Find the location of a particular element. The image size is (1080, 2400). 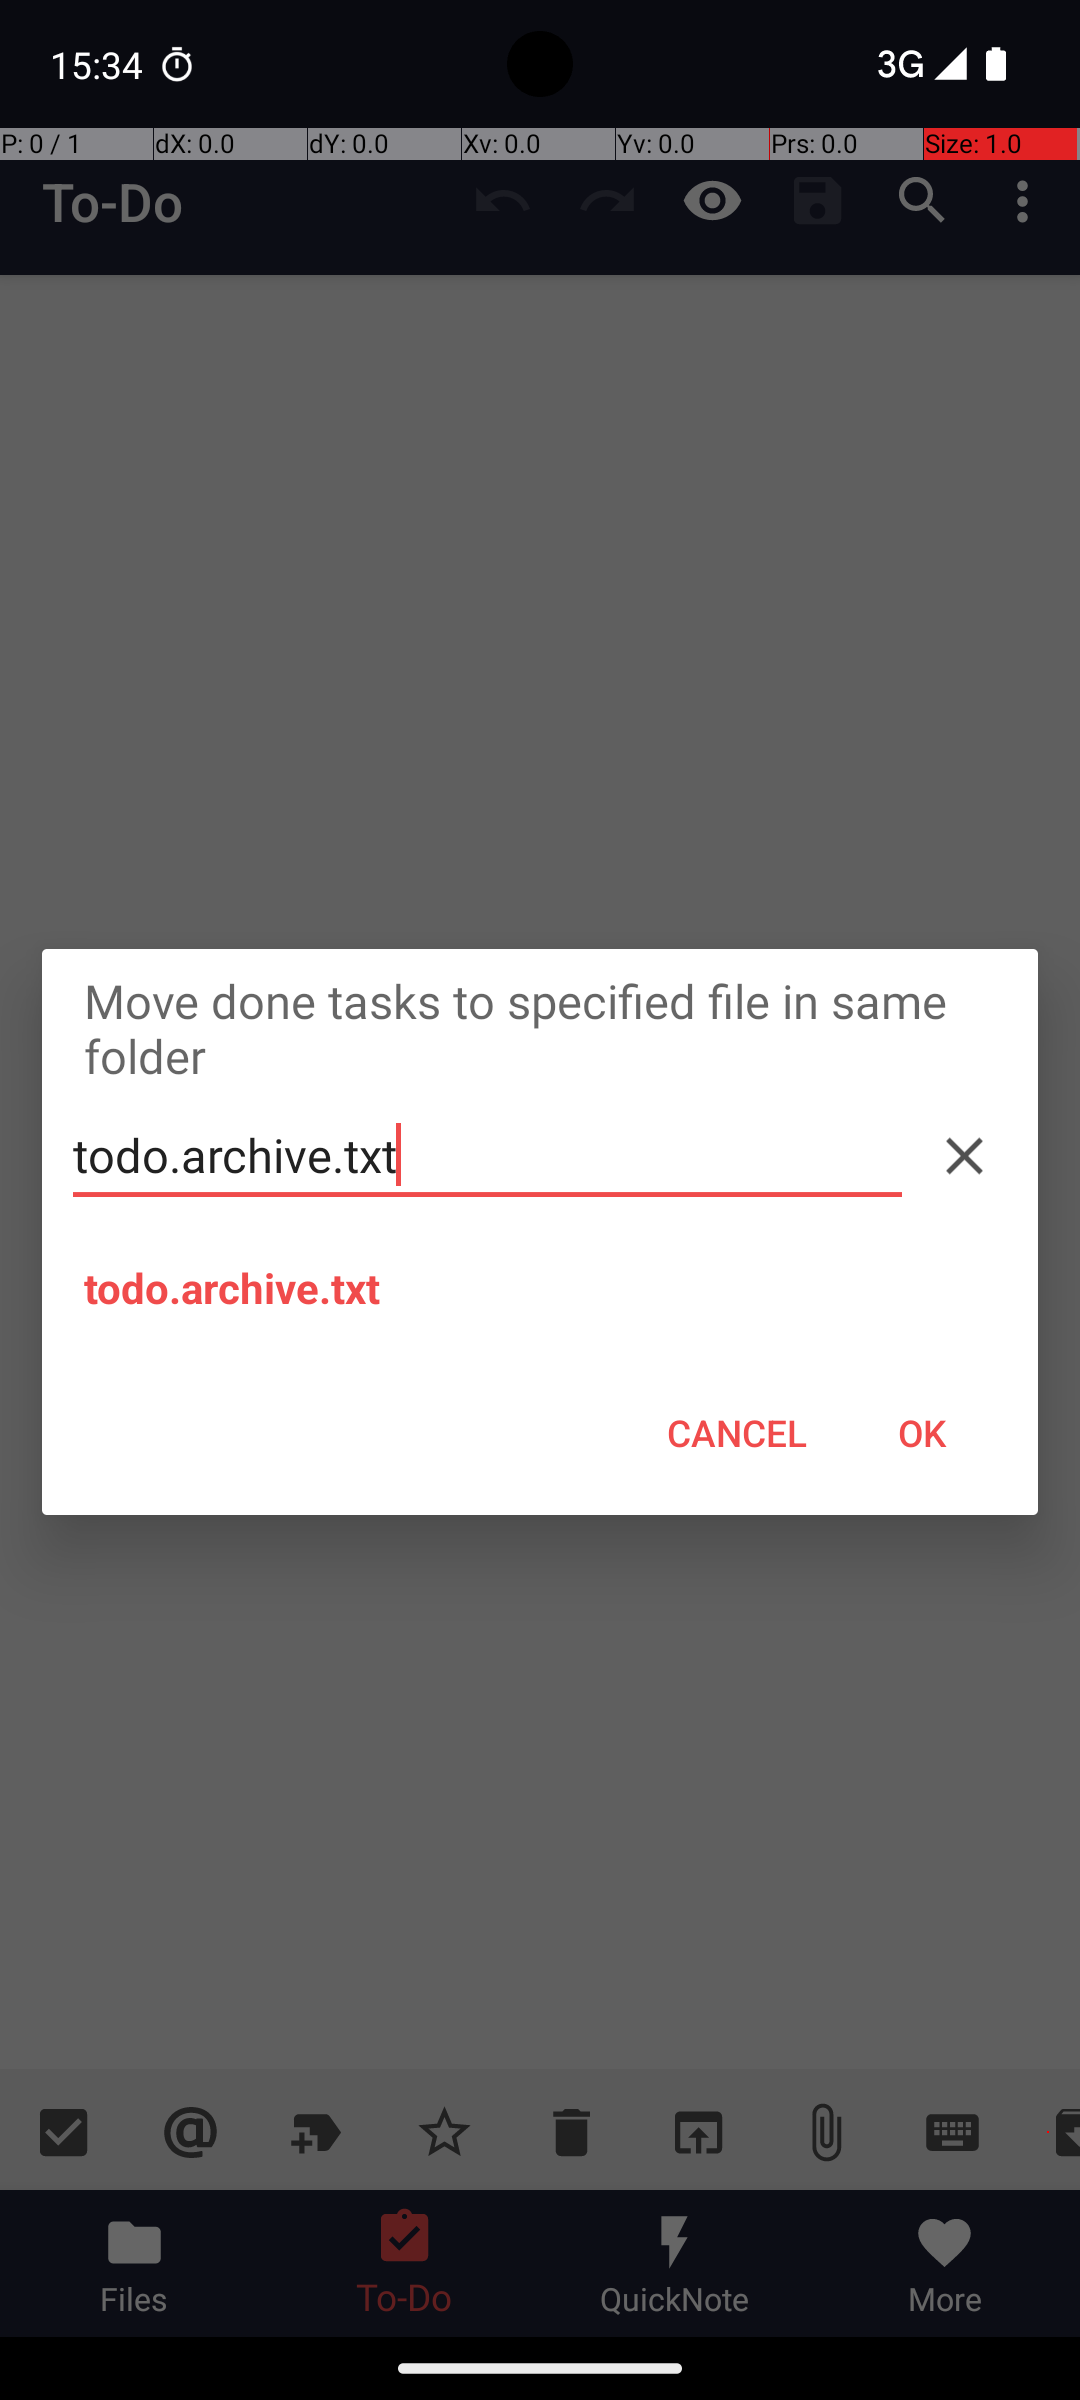

Move done tasks to specified file in same folder is located at coordinates (540, 1028).